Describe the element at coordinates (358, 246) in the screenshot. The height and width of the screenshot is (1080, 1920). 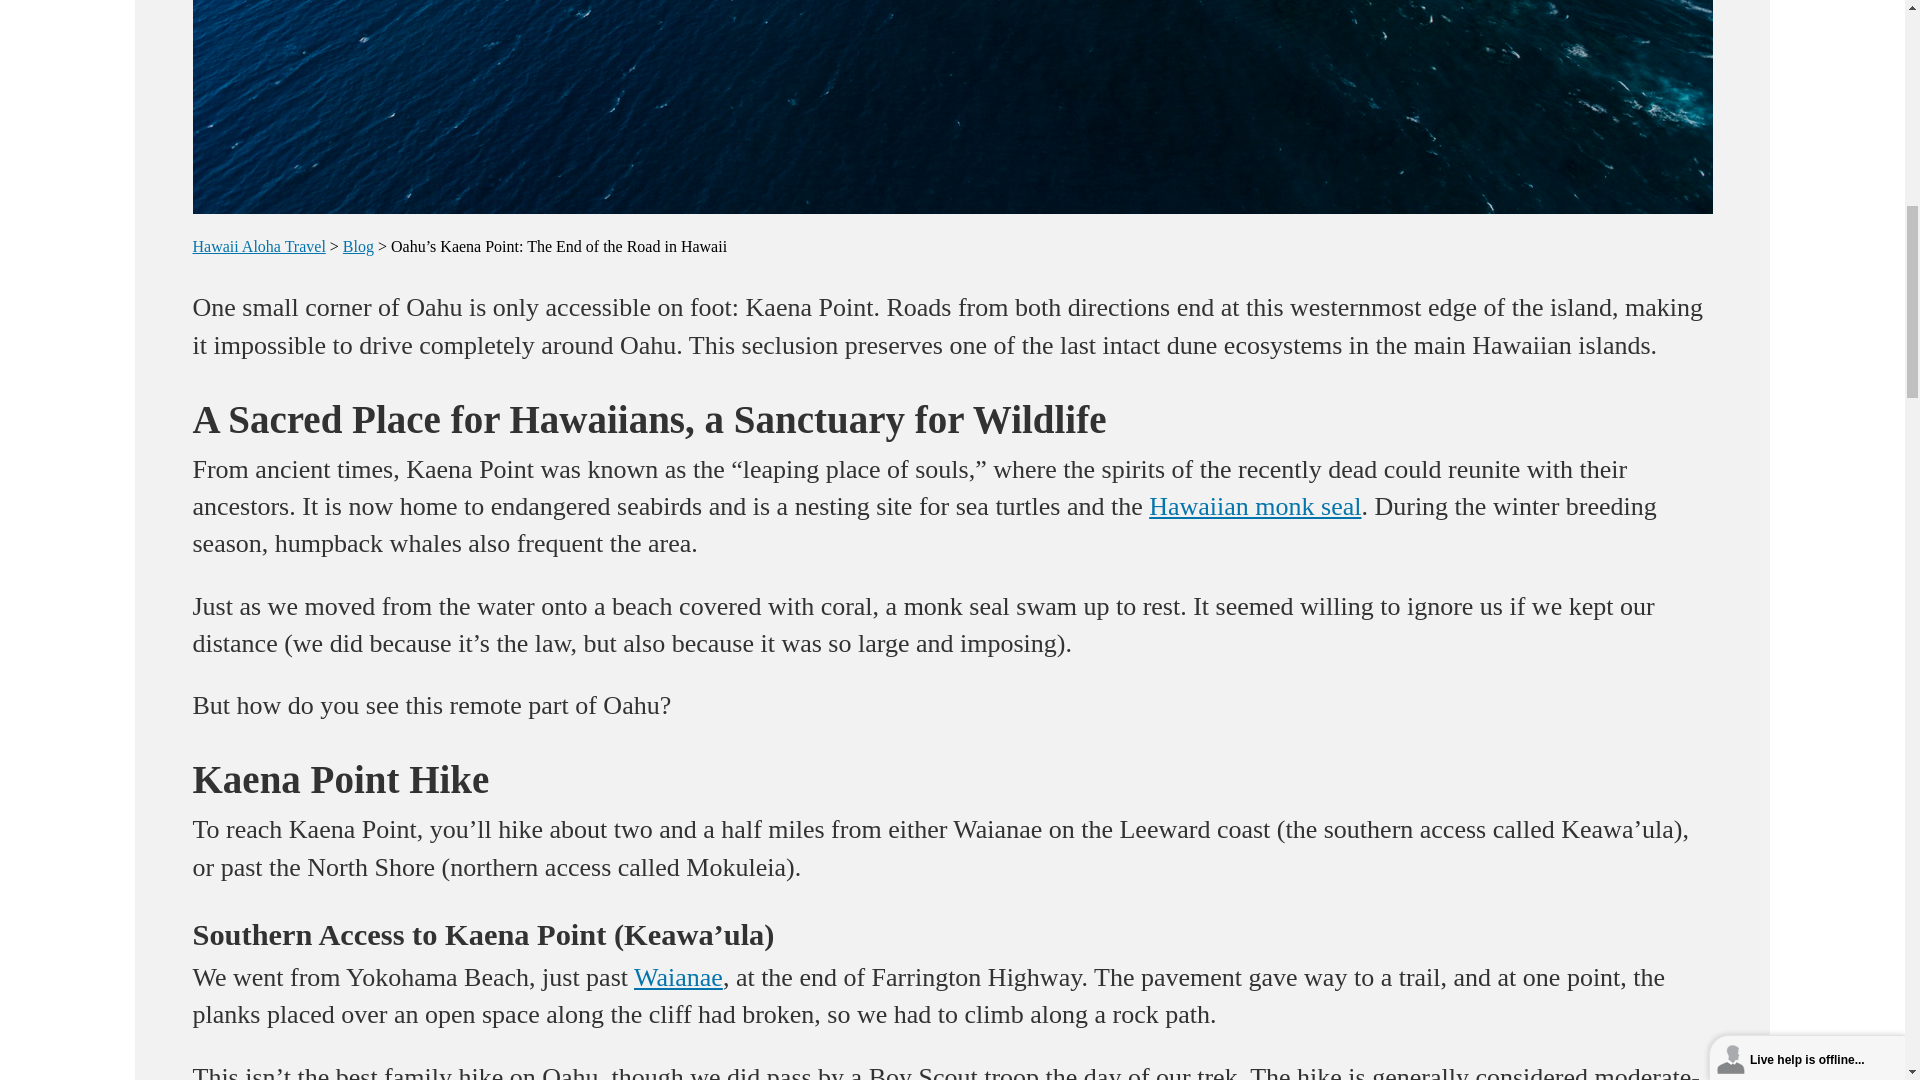
I see `Blog` at that location.